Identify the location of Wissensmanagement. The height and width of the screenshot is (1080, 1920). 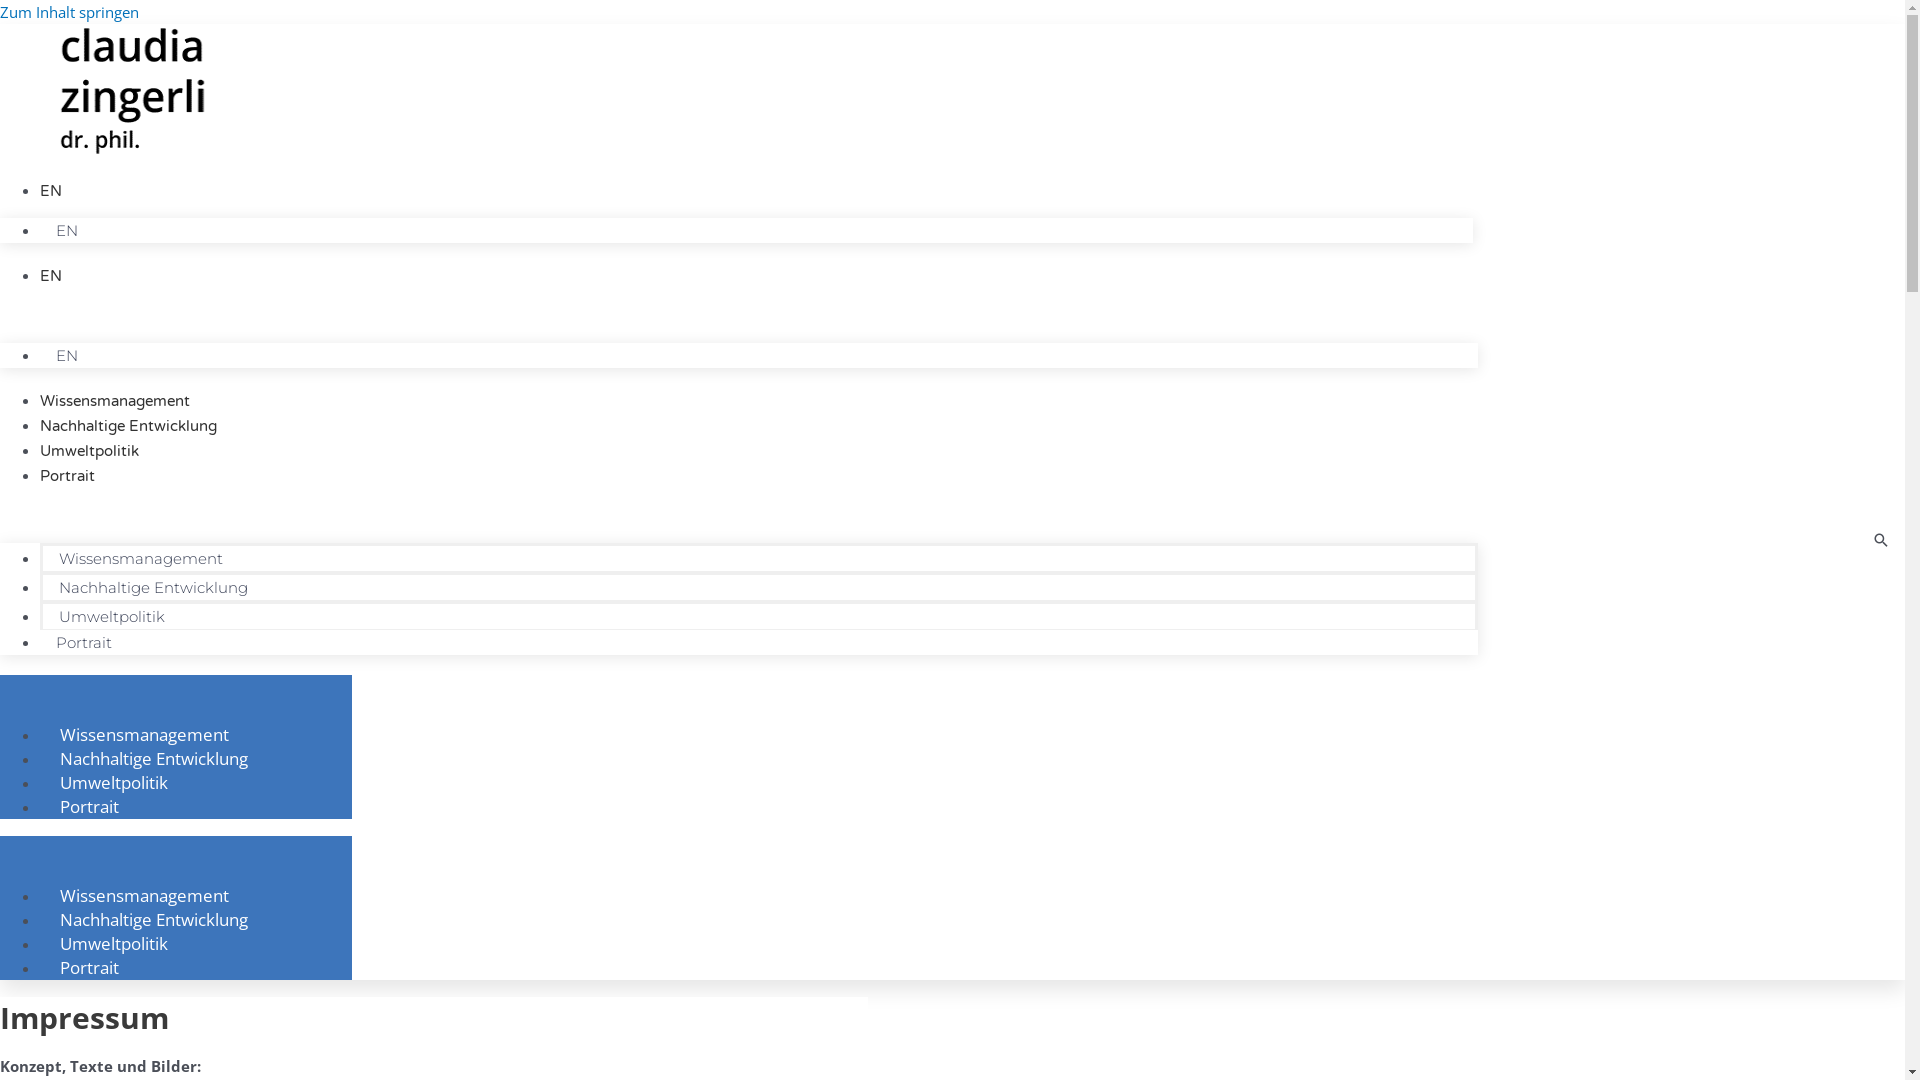
(144, 734).